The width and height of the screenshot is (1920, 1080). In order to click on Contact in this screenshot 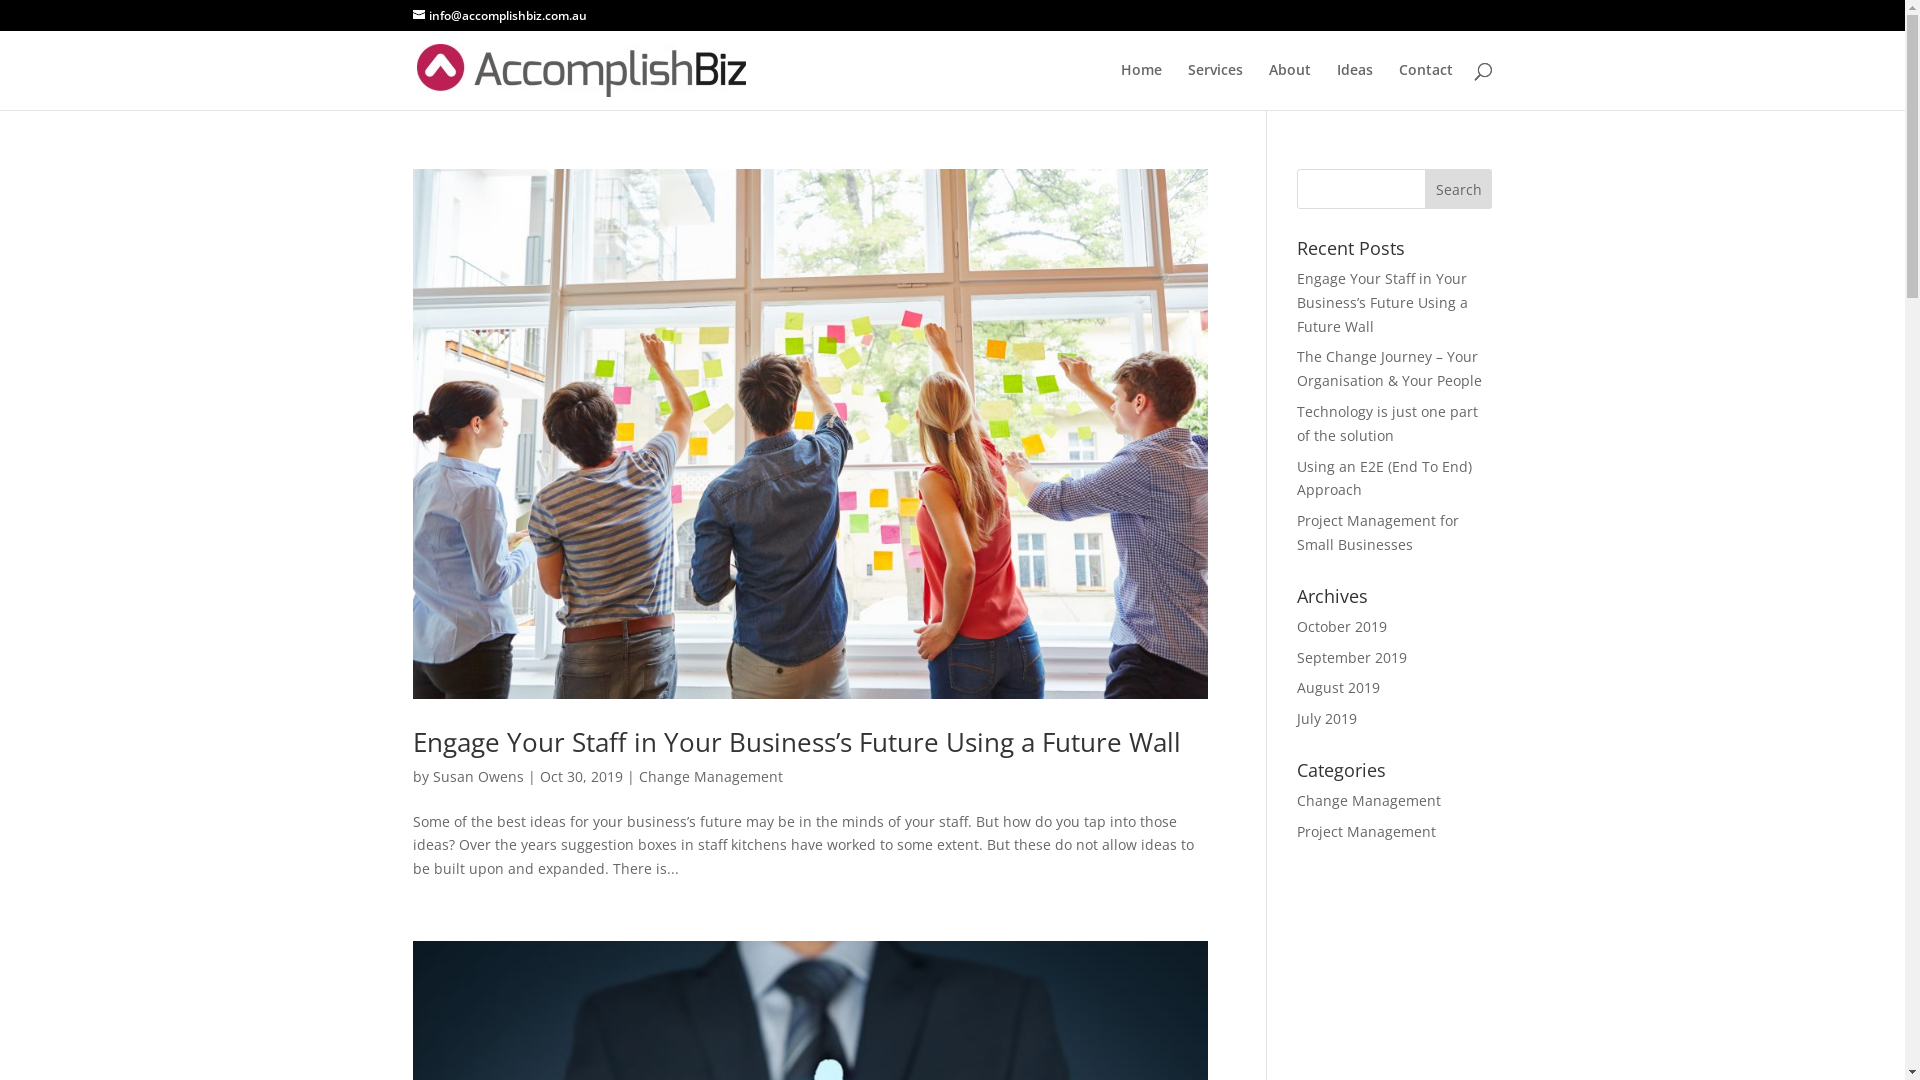, I will do `click(1425, 86)`.